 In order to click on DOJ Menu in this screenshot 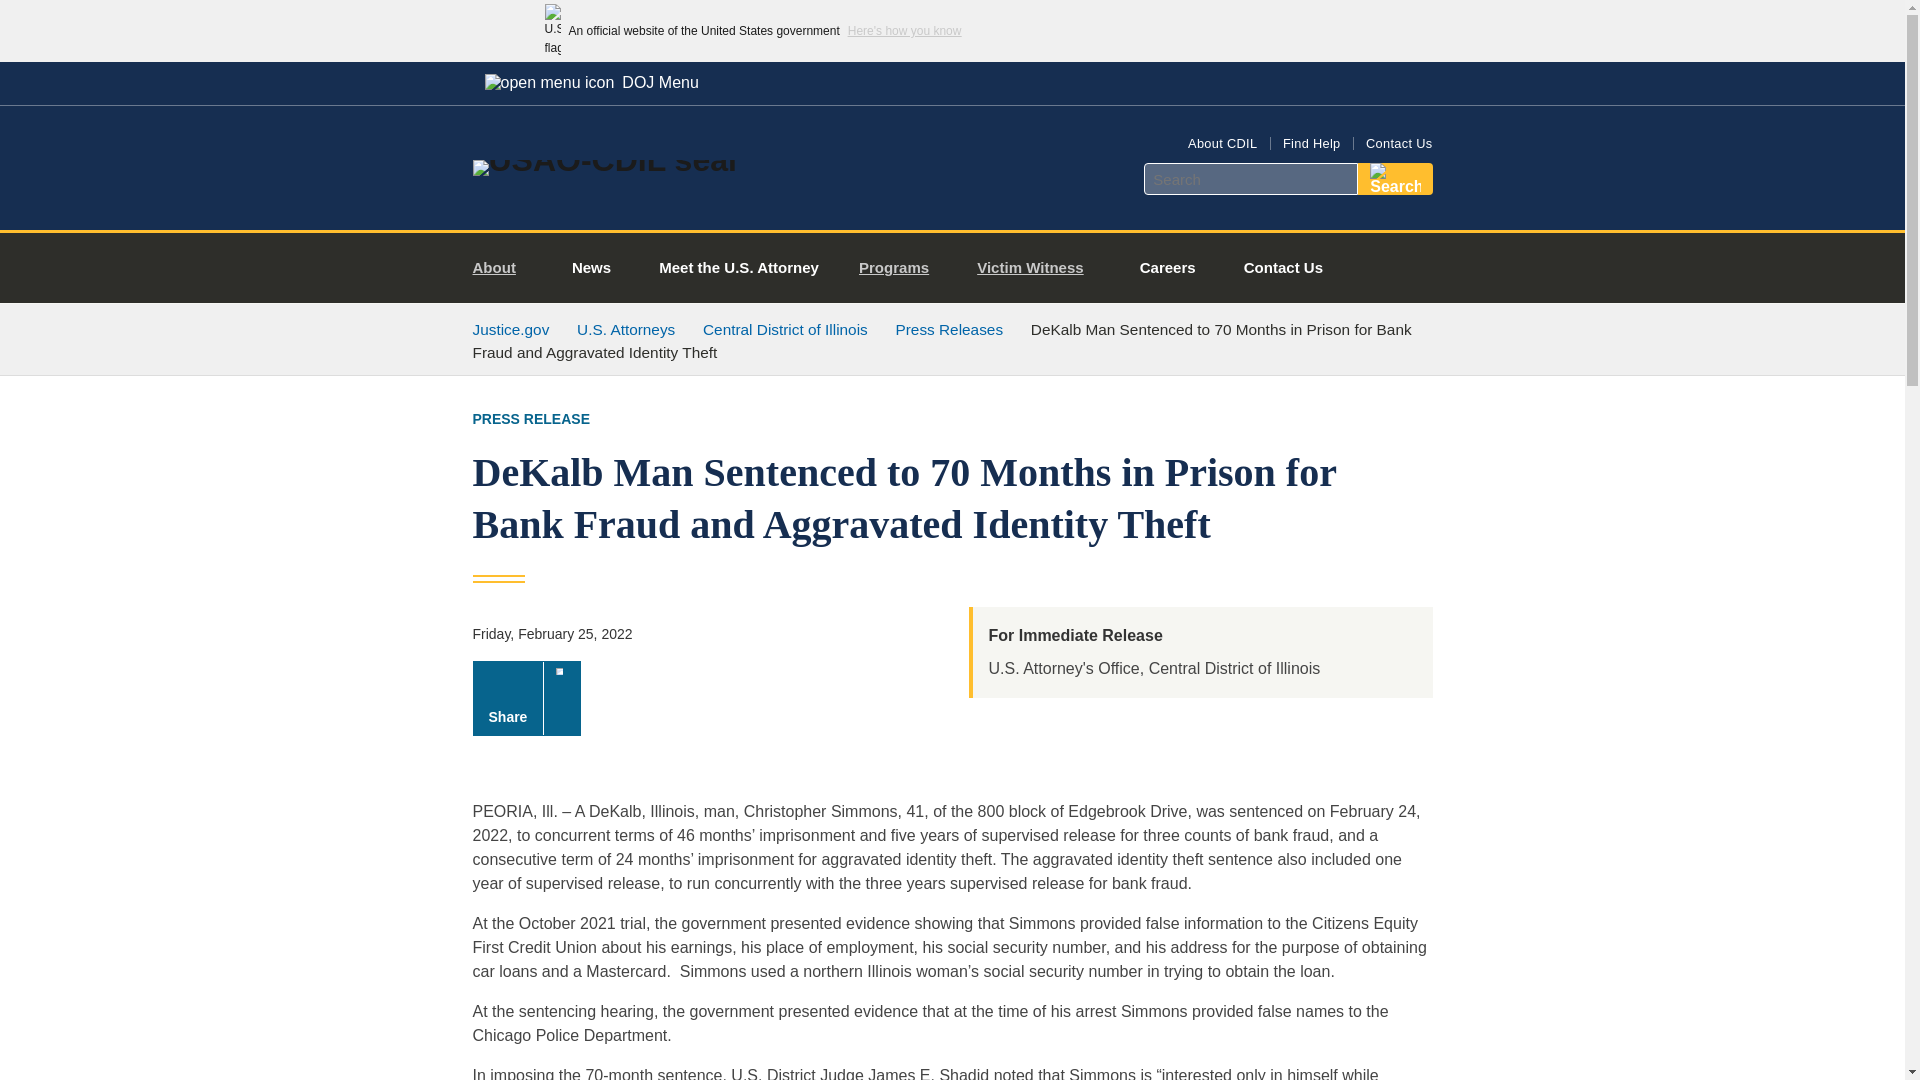, I will do `click(591, 82)`.